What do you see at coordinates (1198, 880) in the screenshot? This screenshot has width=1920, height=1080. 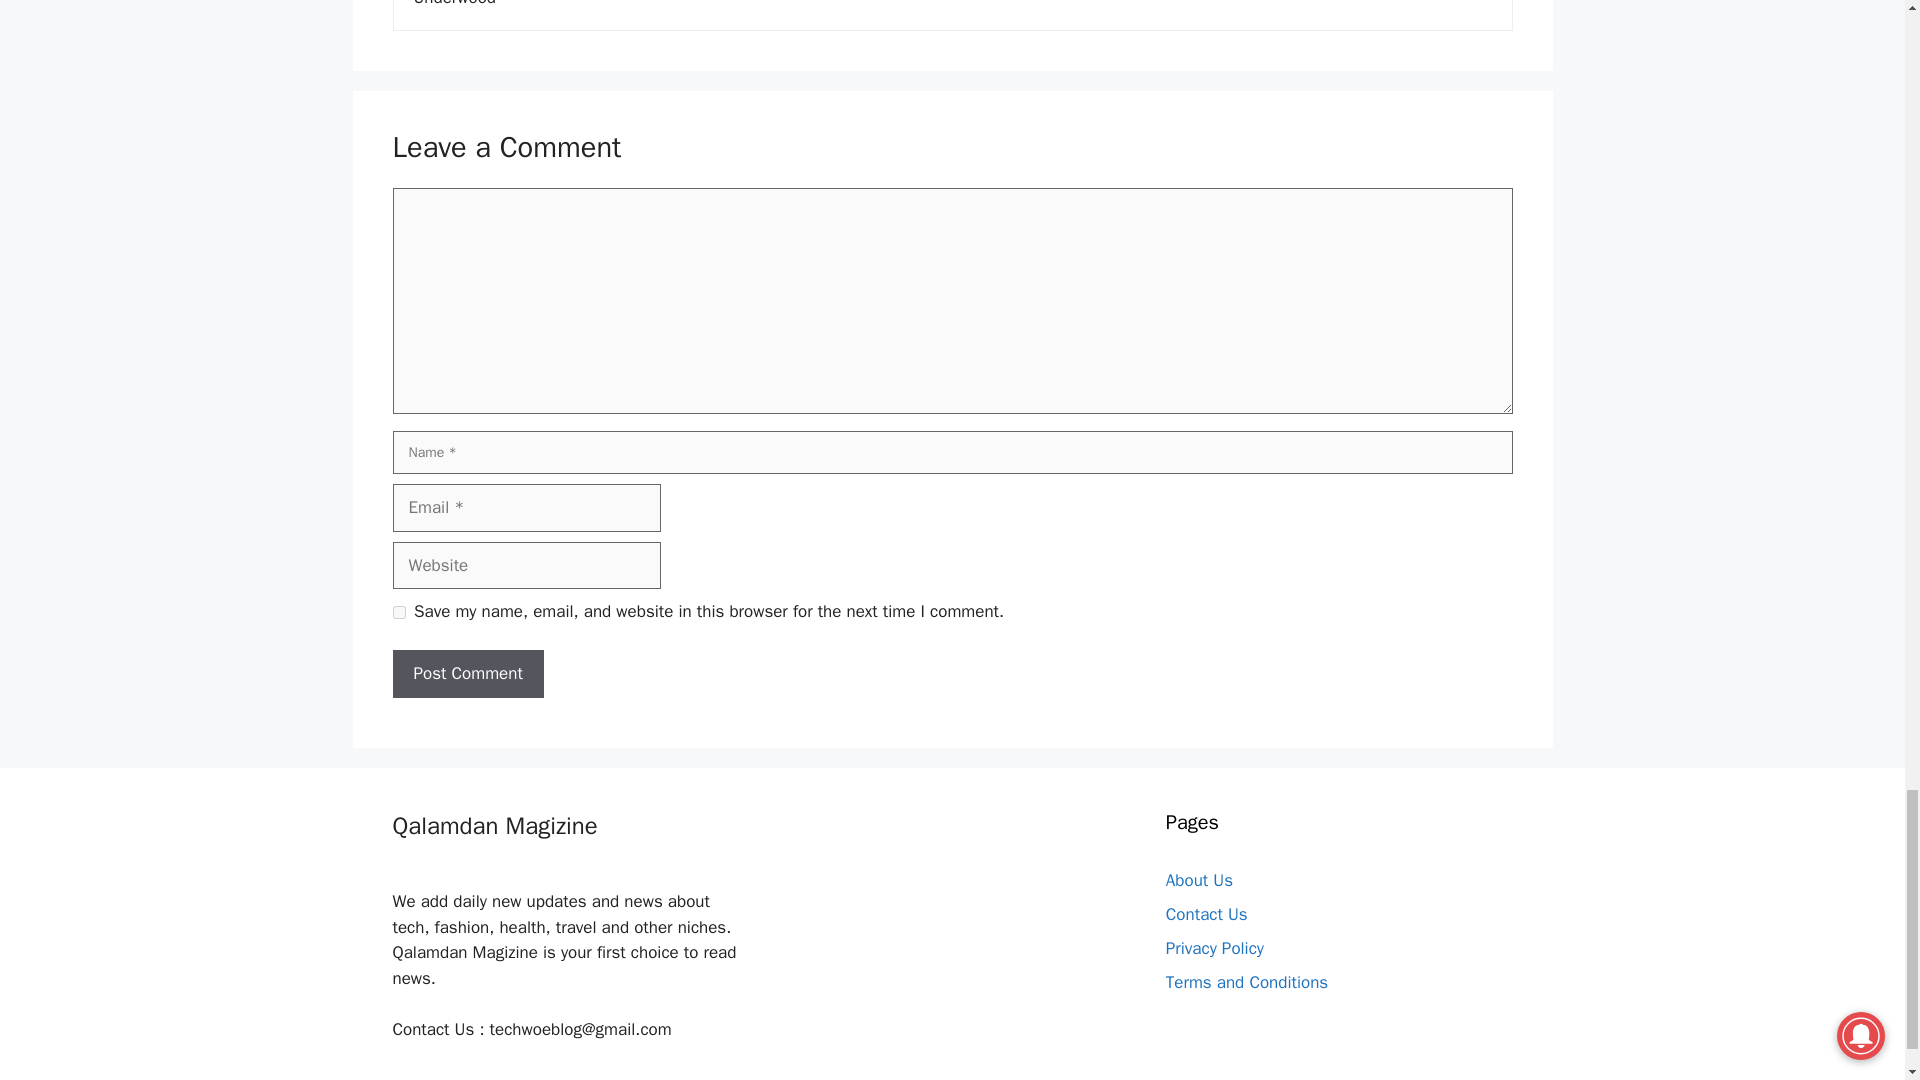 I see `About Us` at bounding box center [1198, 880].